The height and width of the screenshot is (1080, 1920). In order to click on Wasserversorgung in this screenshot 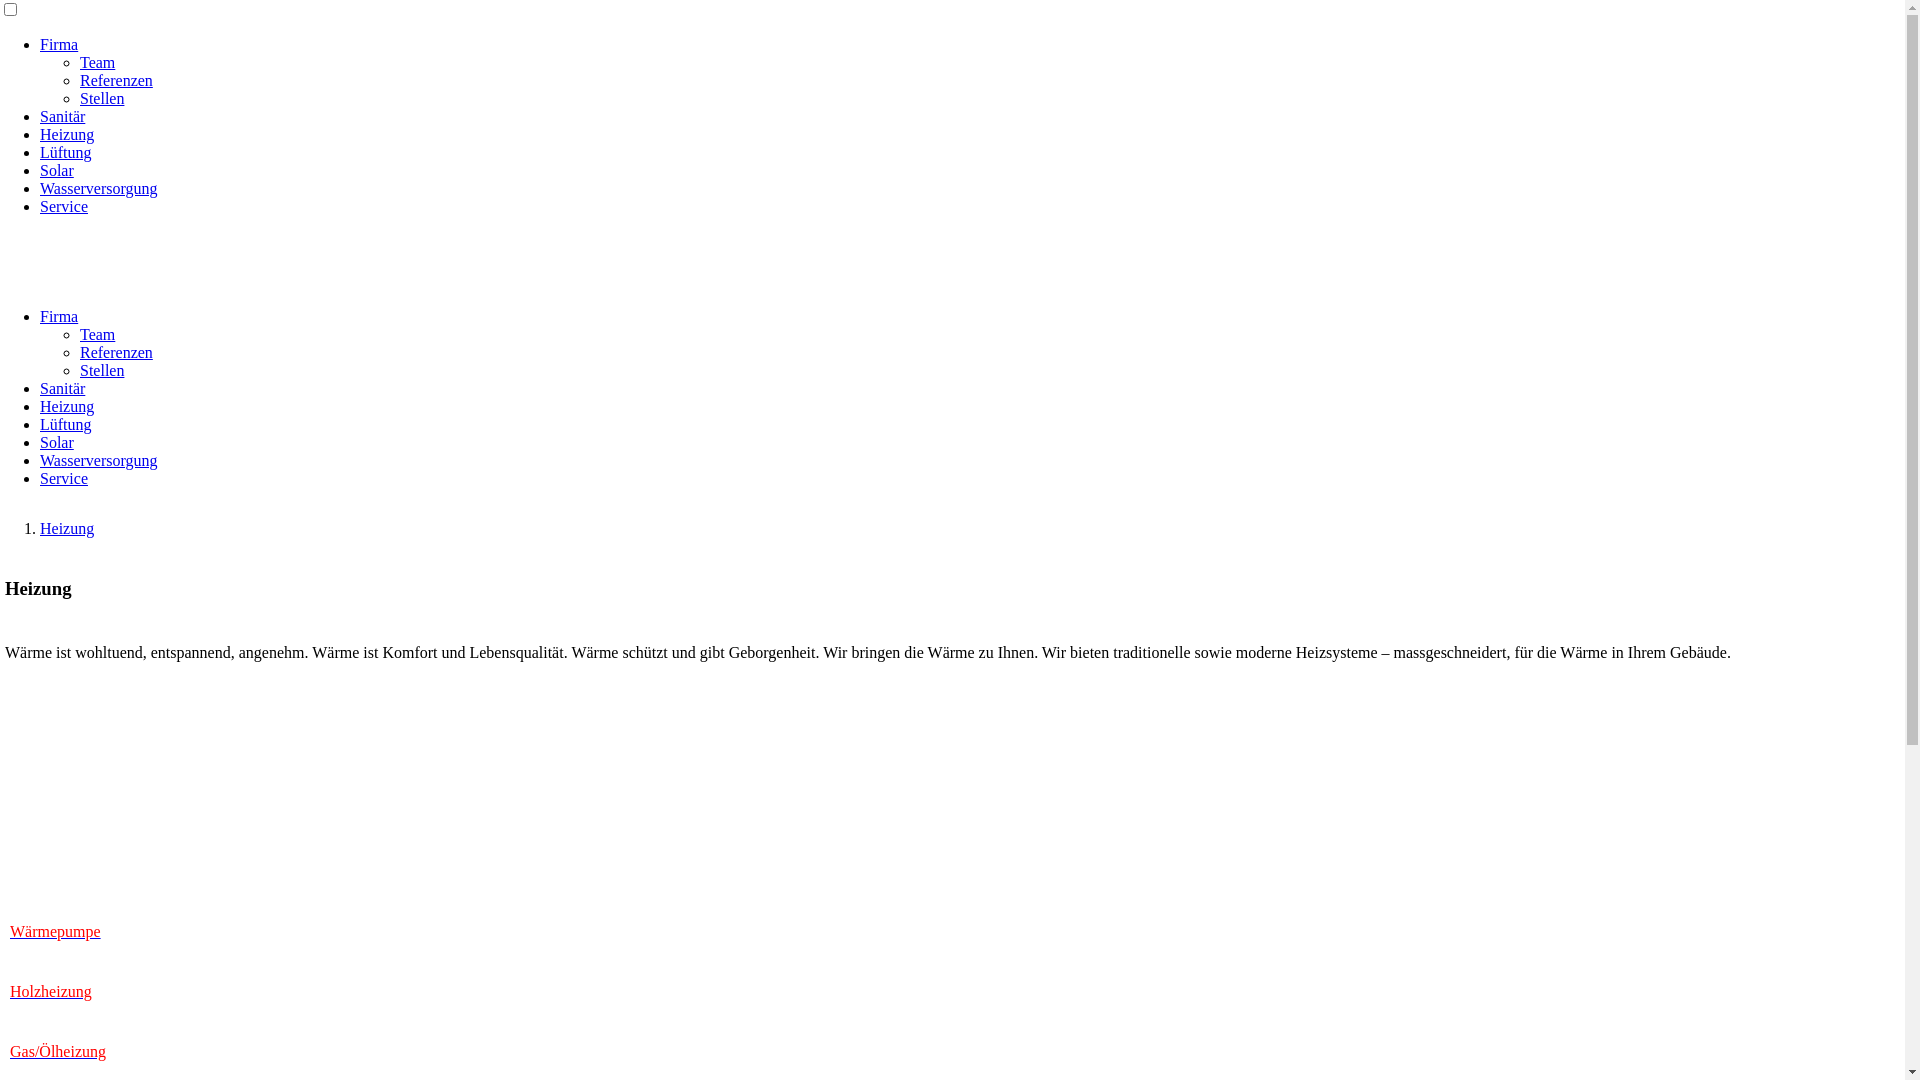, I will do `click(99, 460)`.